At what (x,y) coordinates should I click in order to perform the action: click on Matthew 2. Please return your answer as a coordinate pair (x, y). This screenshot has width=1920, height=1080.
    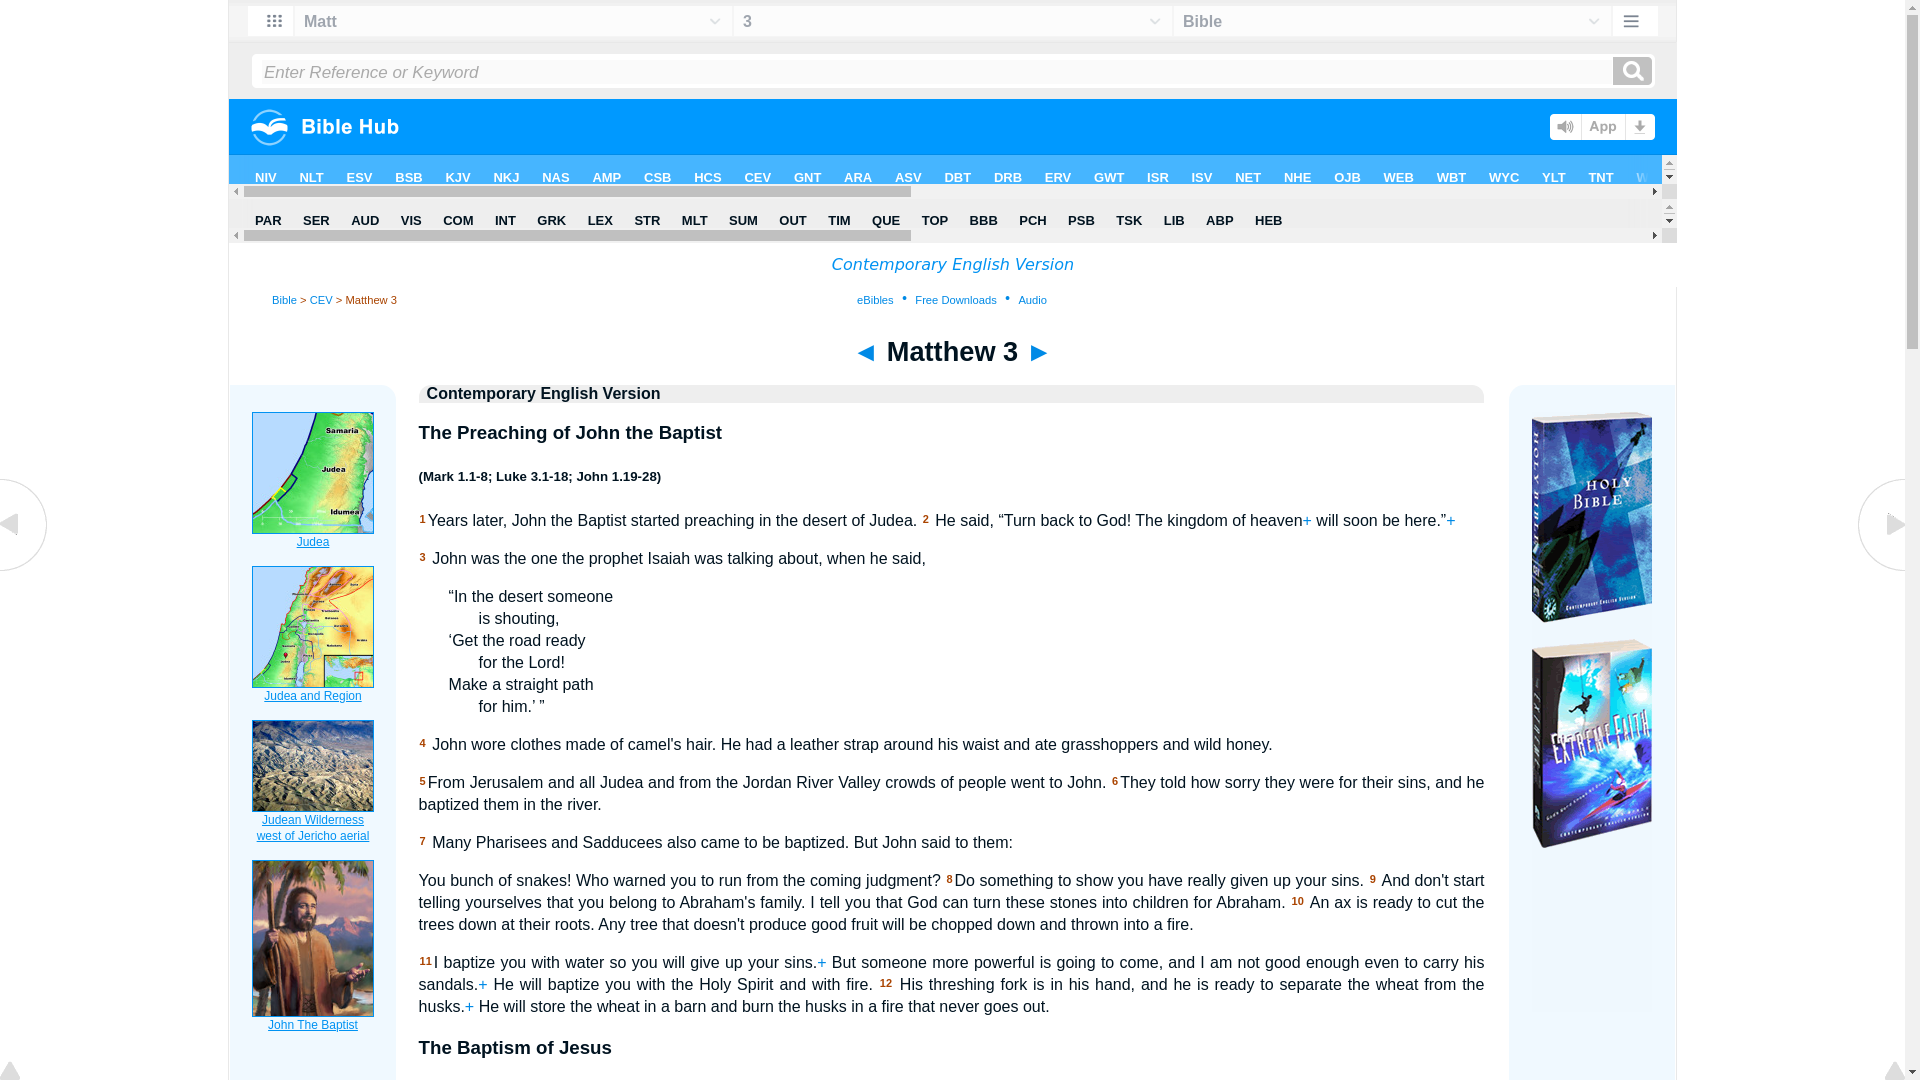
    Looking at the image, I should click on (24, 568).